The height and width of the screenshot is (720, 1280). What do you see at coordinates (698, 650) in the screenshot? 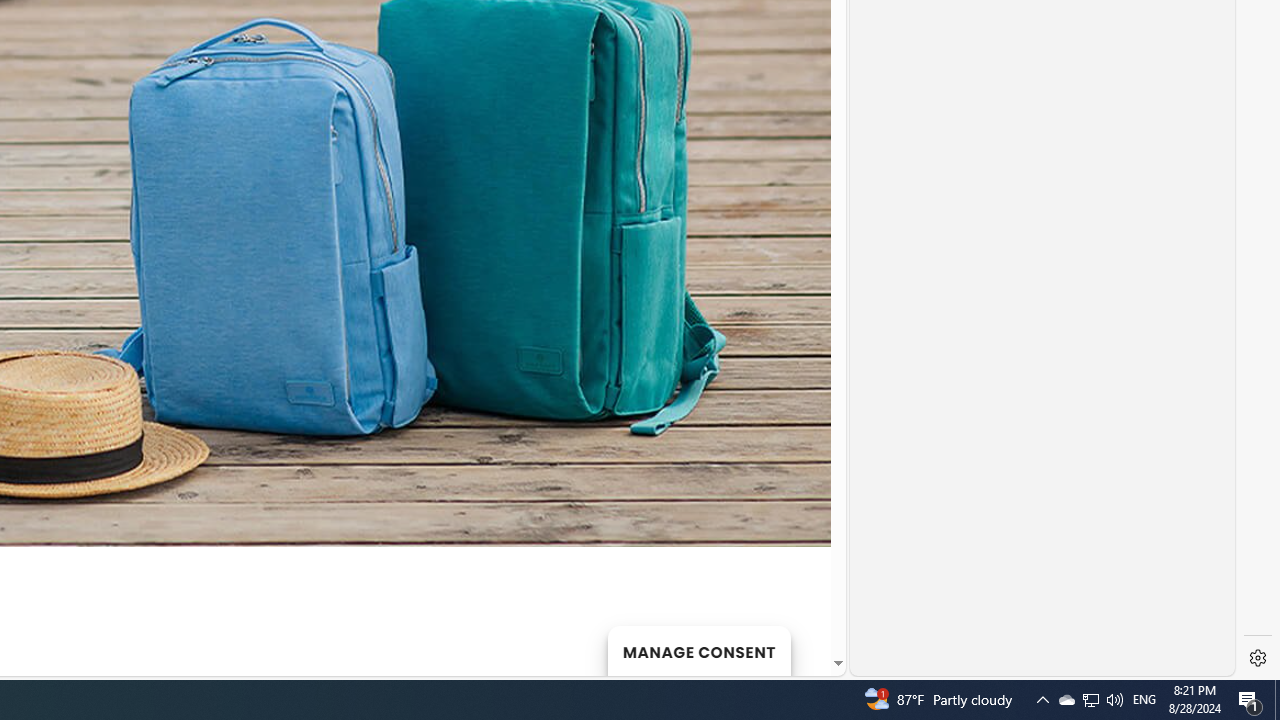
I see `MANAGE CONSENT` at bounding box center [698, 650].